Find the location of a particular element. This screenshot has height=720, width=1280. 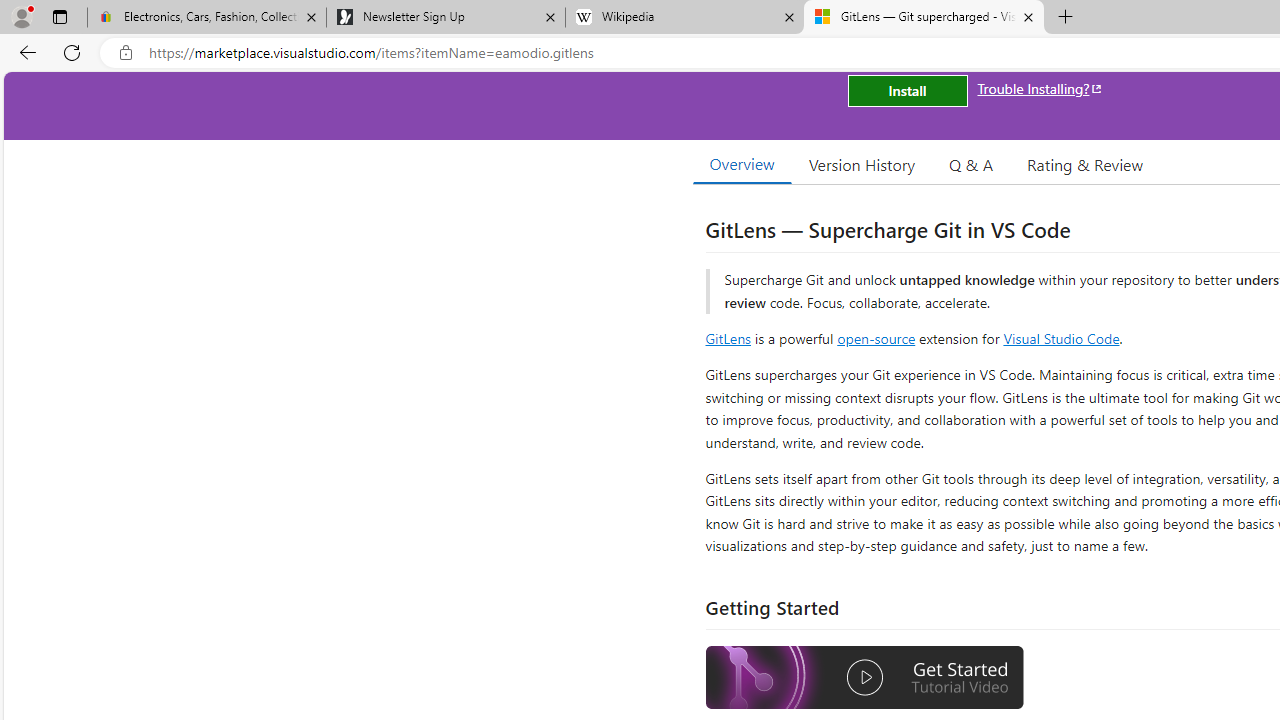

Install is located at coordinates (907, 90).